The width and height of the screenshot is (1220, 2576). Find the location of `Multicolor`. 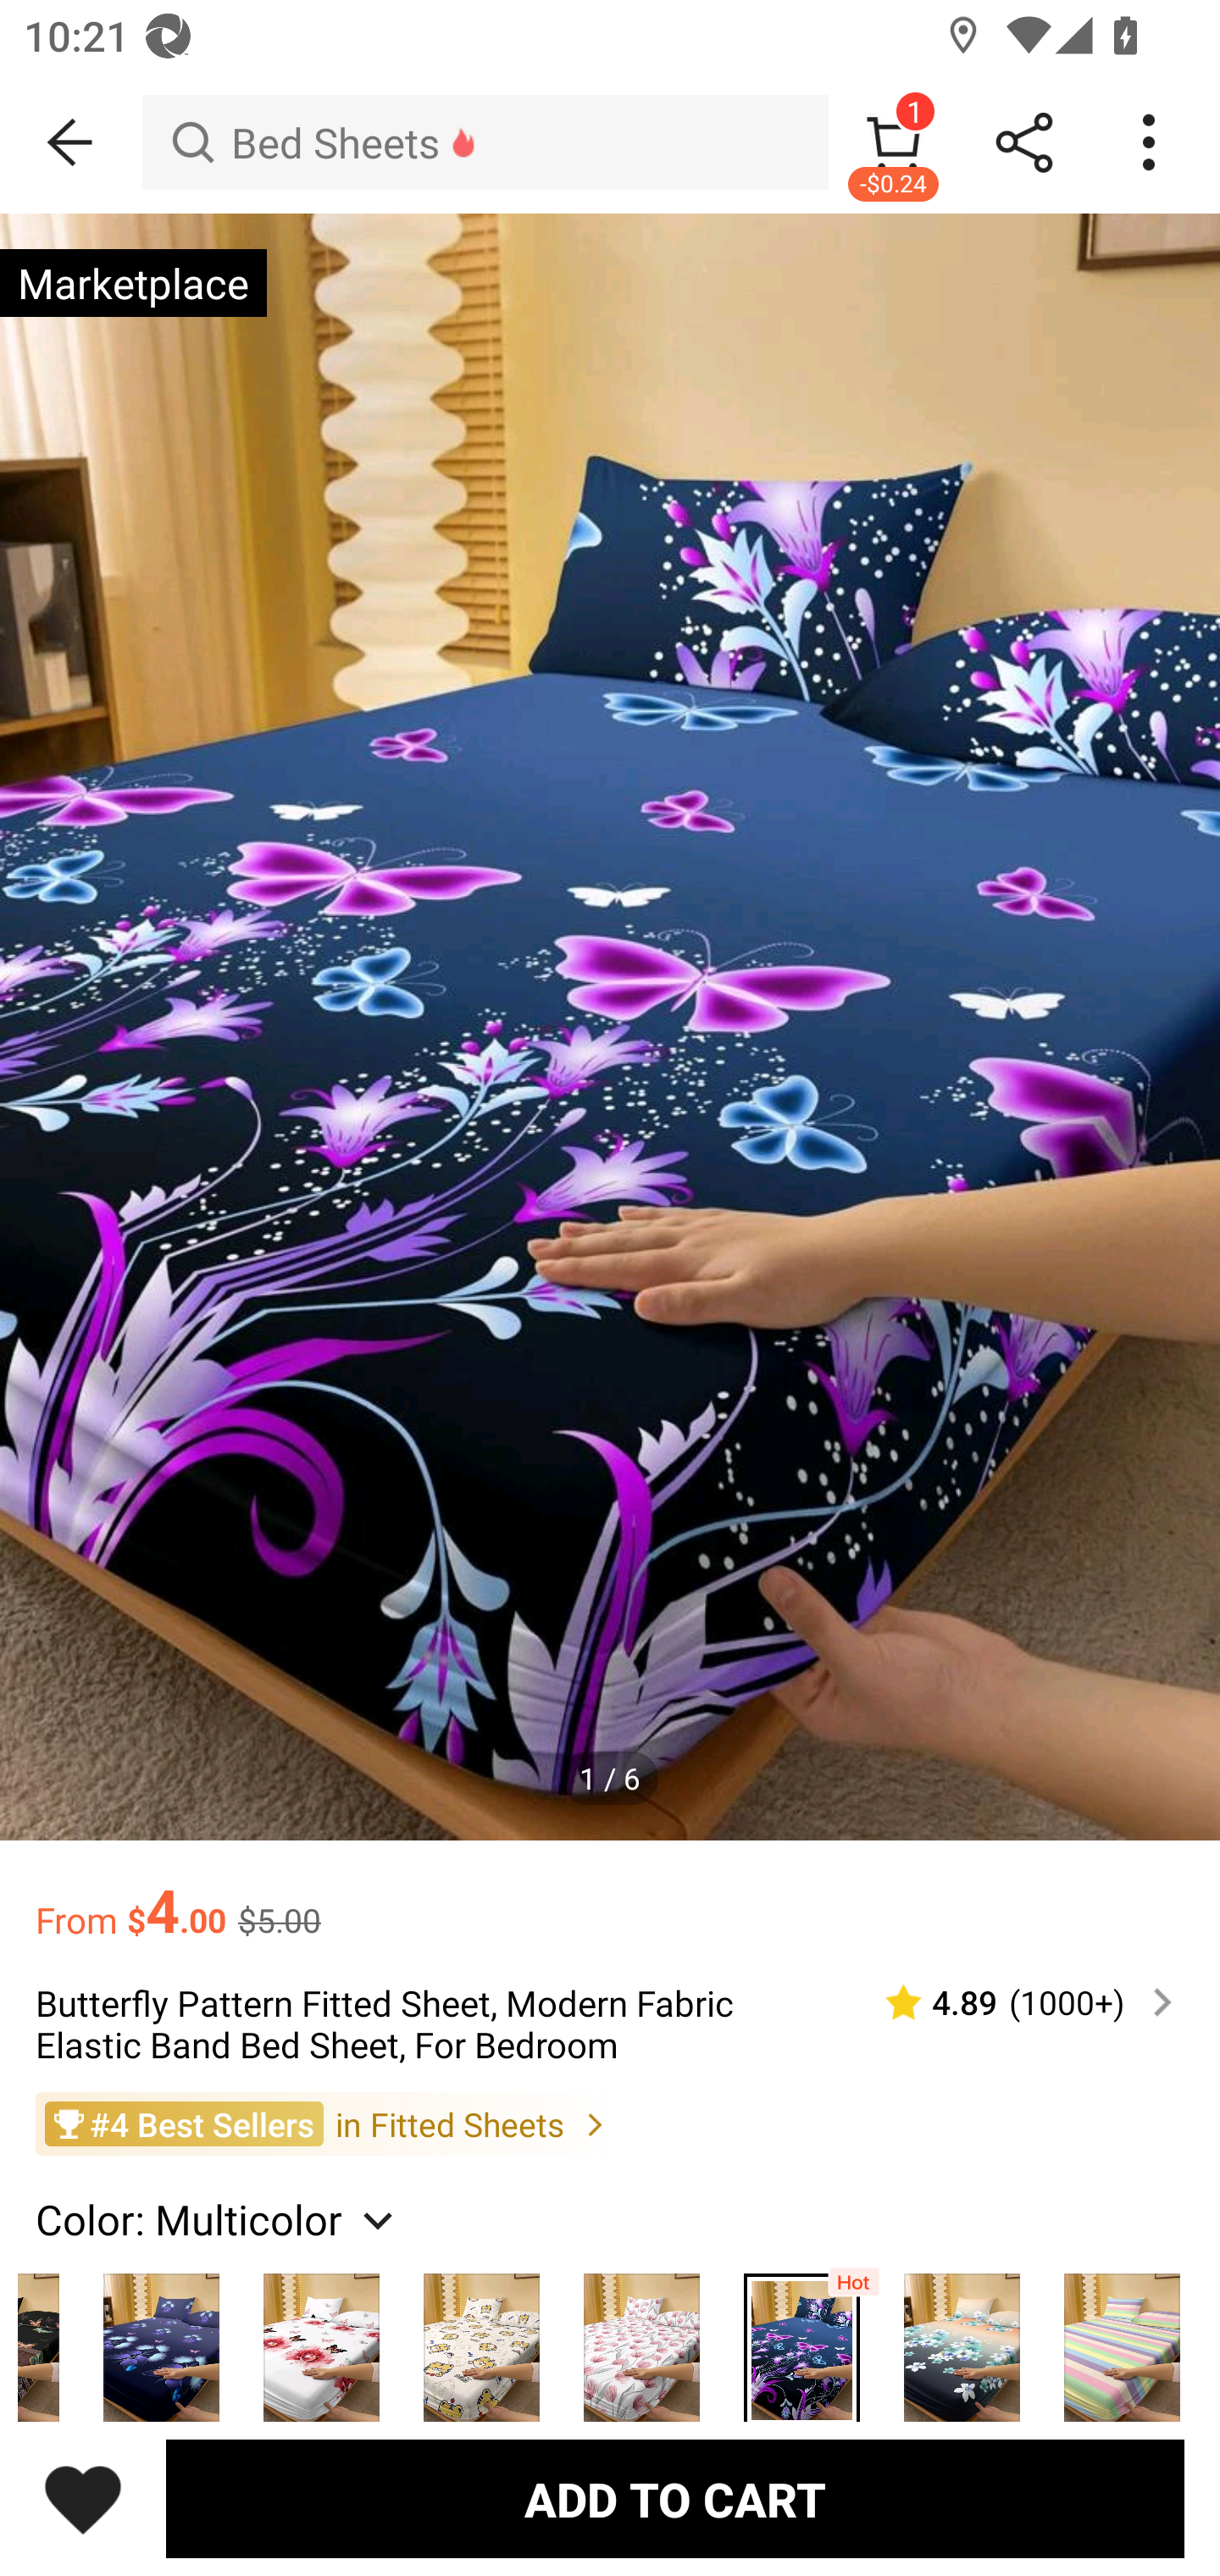

Multicolor is located at coordinates (1122, 2334).